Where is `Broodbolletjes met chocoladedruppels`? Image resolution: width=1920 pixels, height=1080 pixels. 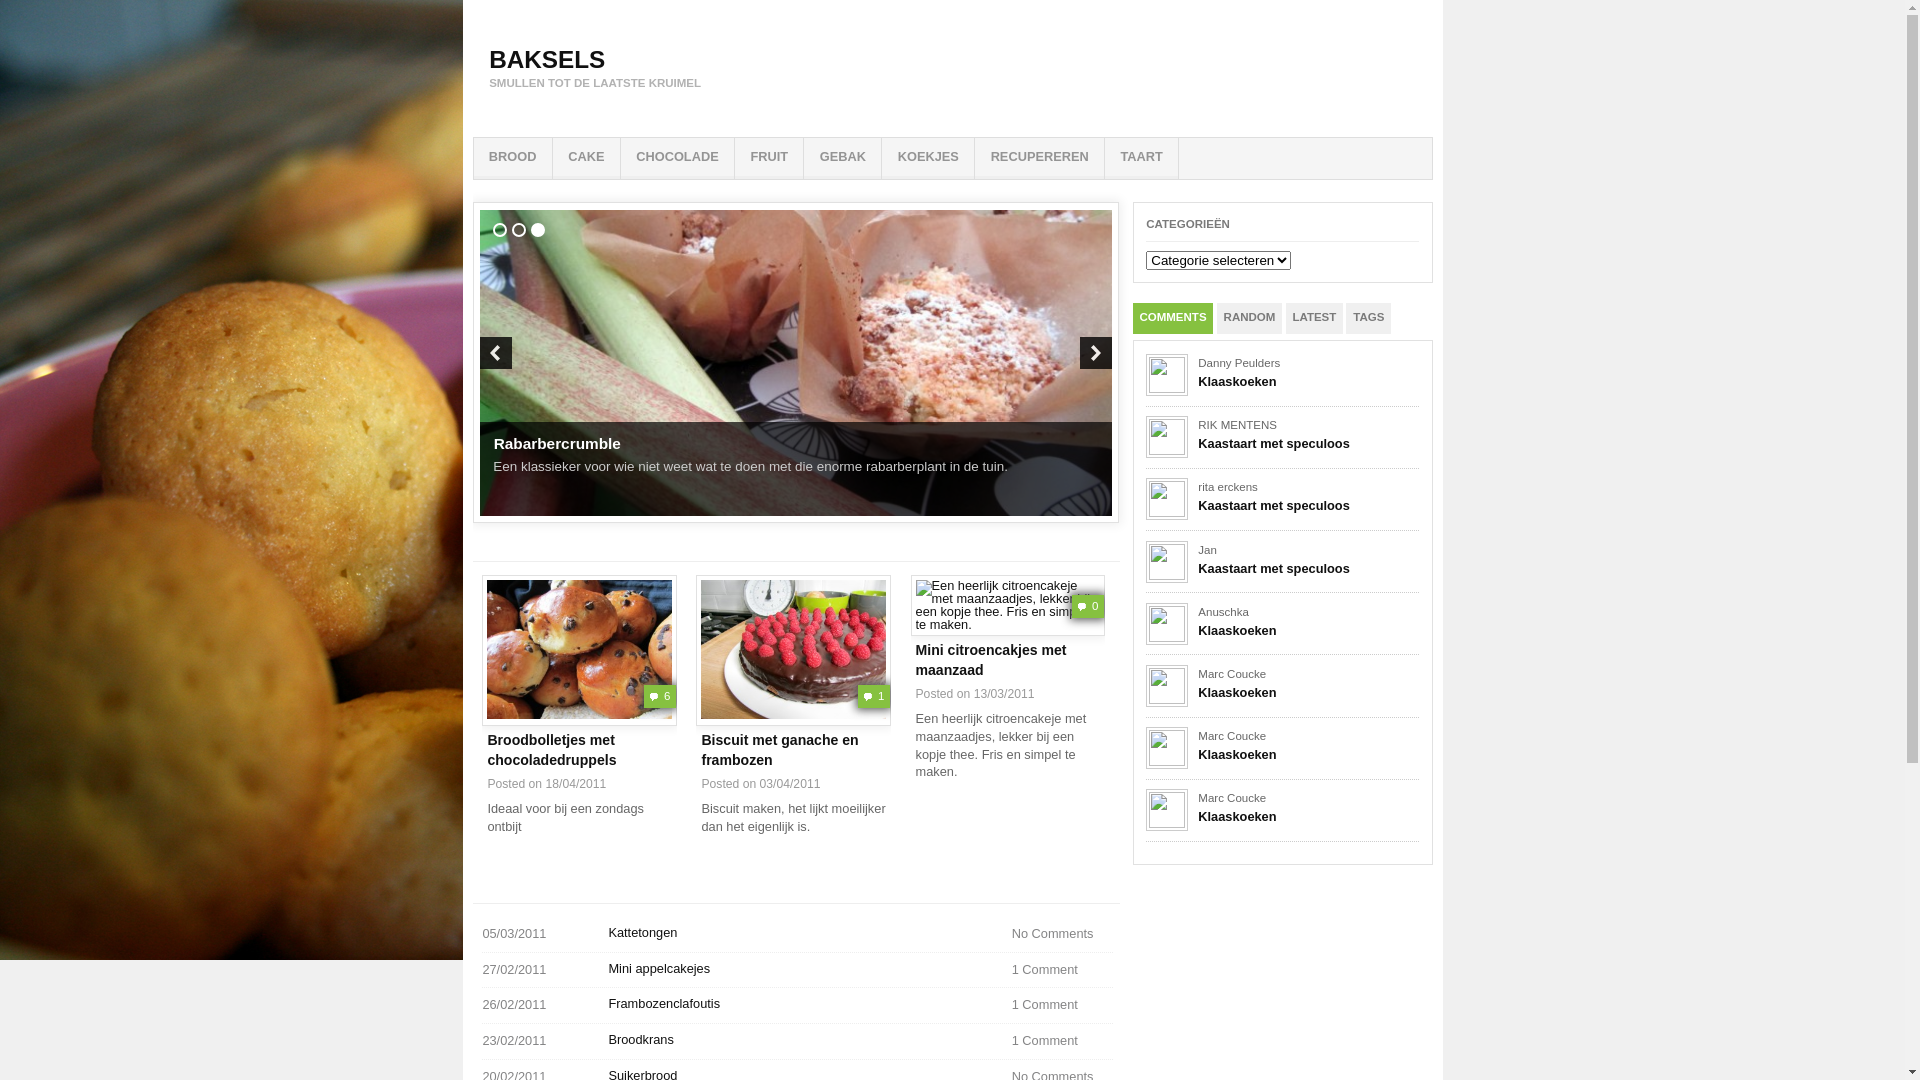 Broodbolletjes met chocoladedruppels is located at coordinates (580, 650).